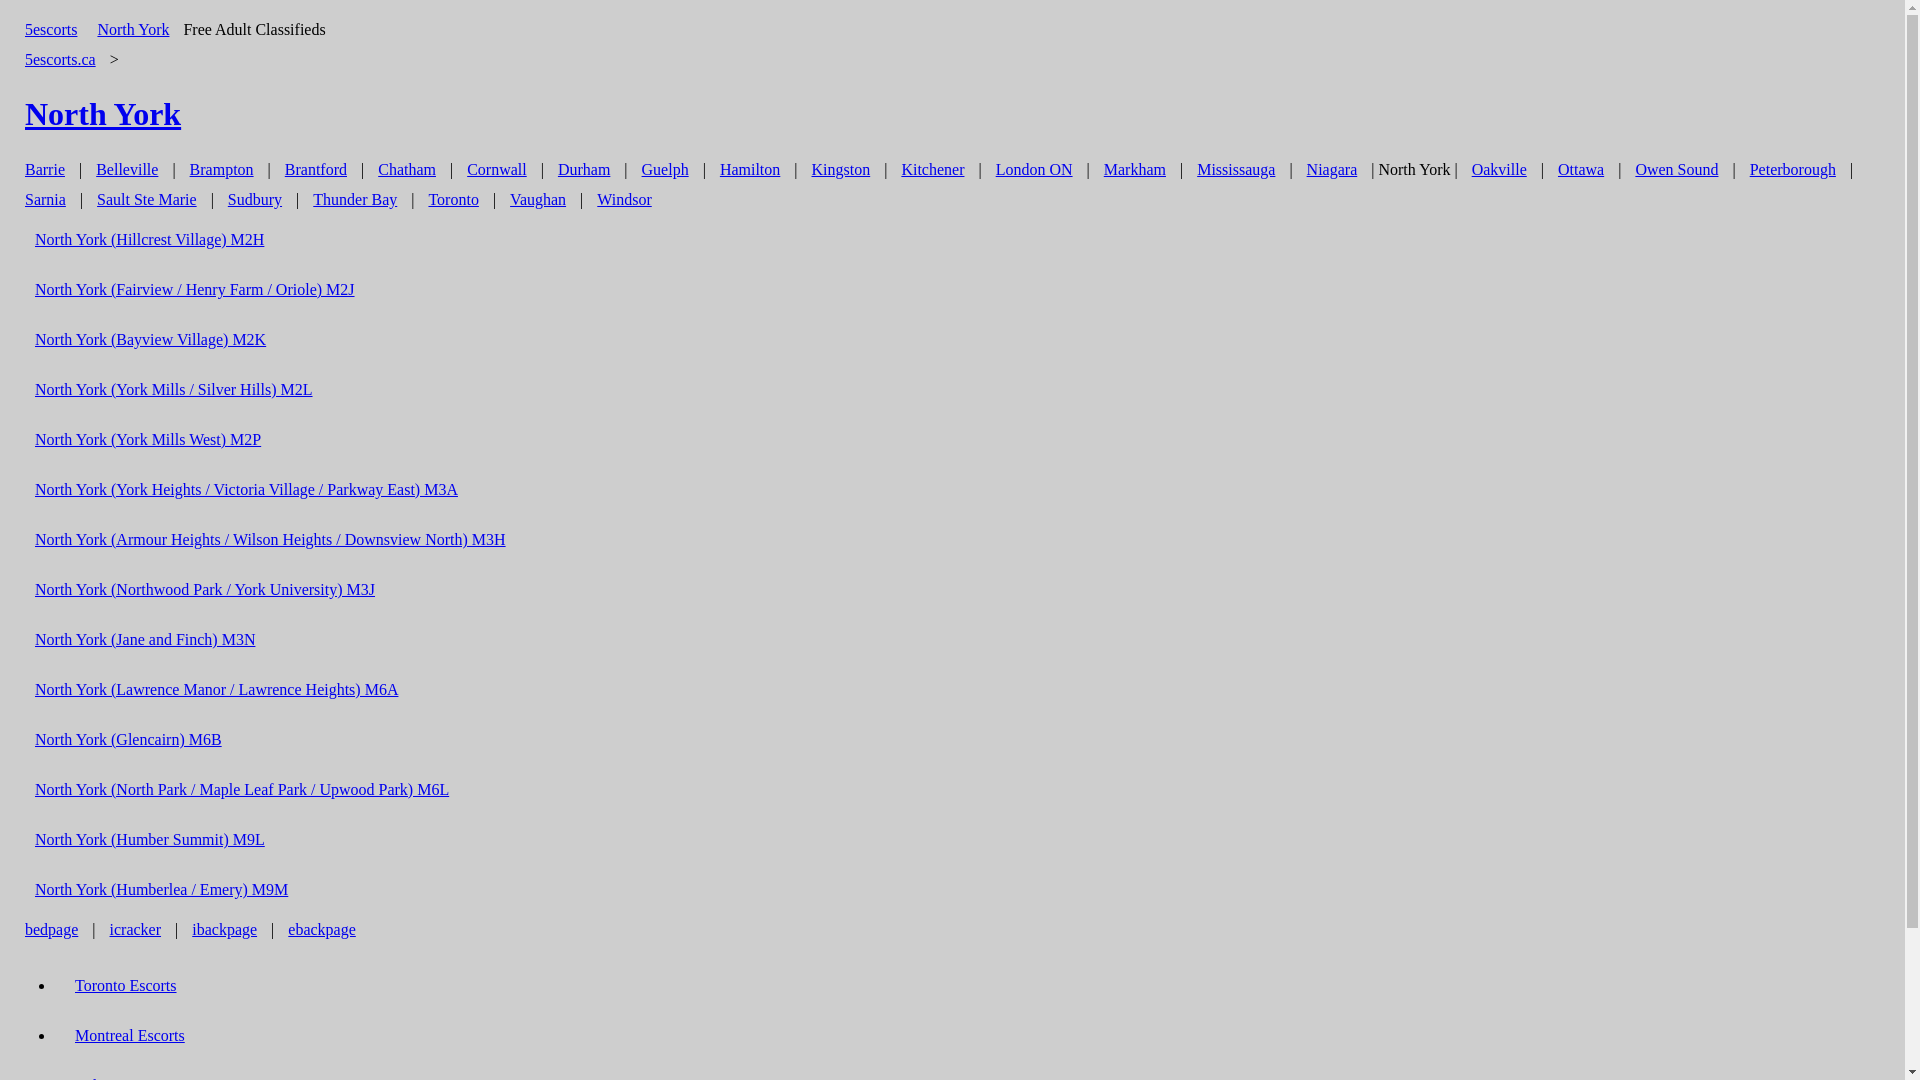 Image resolution: width=1920 pixels, height=1080 pixels. Describe the element at coordinates (224, 930) in the screenshot. I see `ibackpage` at that location.